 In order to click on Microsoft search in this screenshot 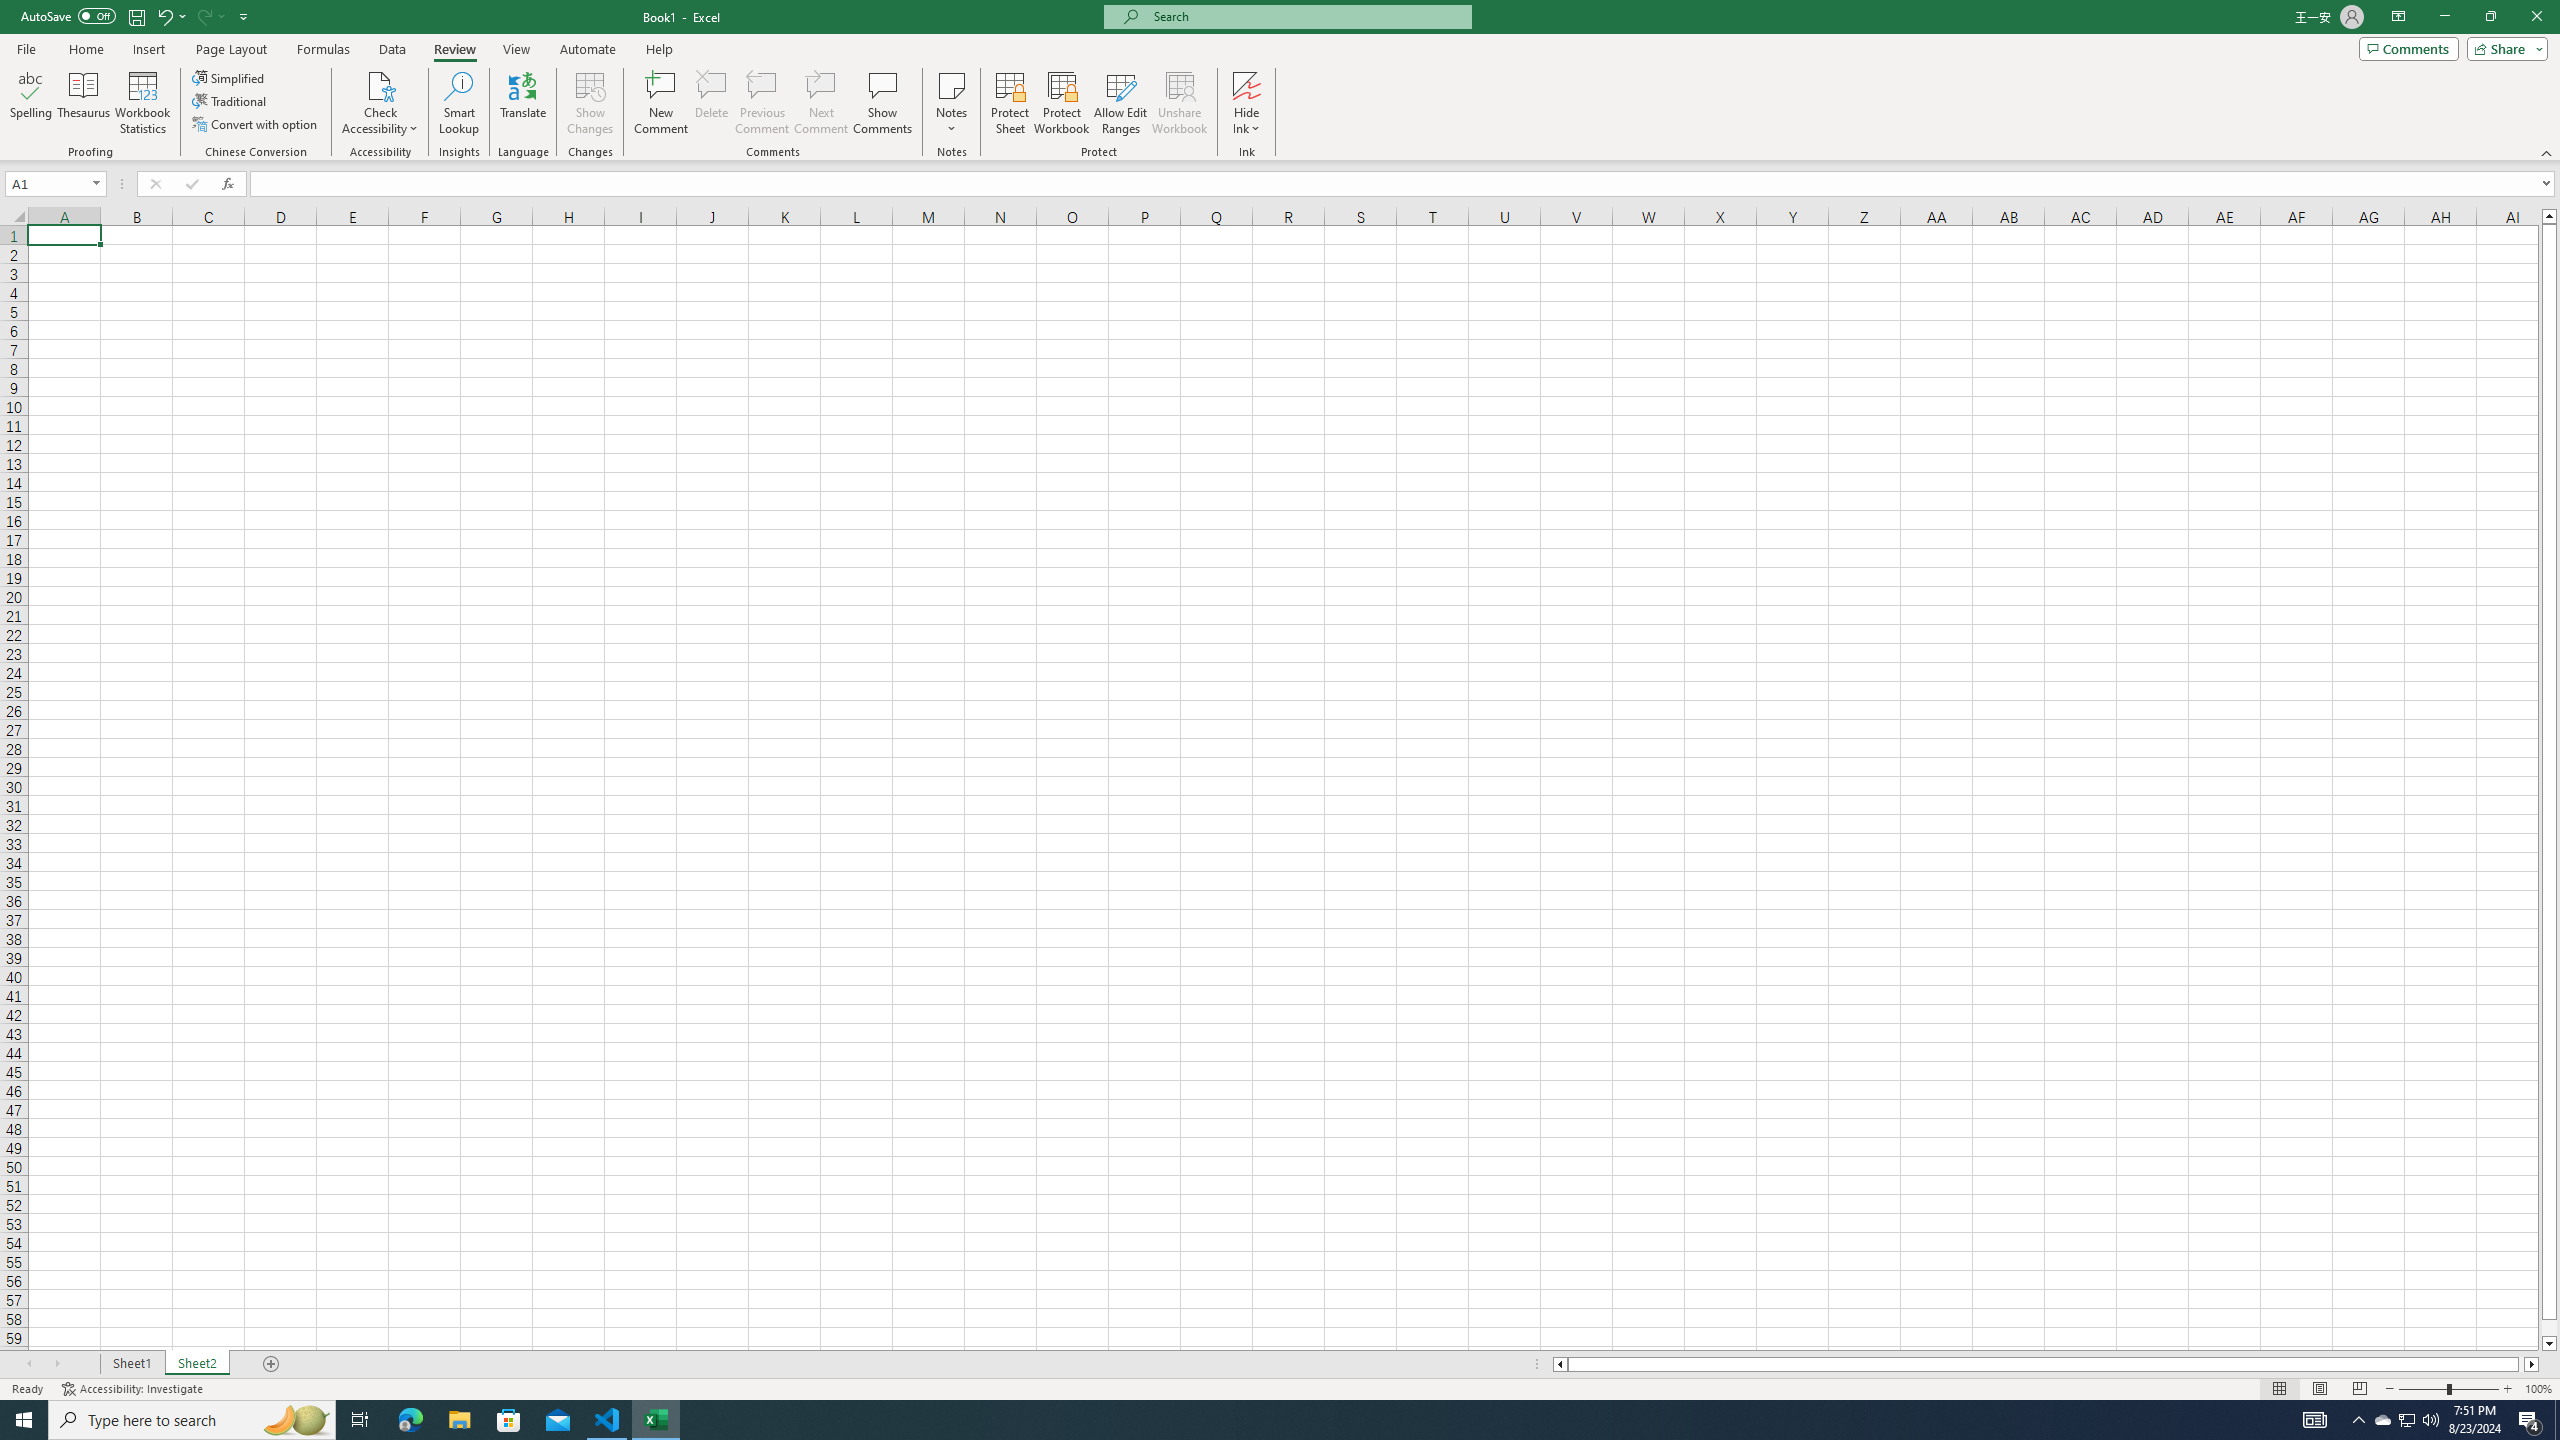, I will do `click(1306, 16)`.